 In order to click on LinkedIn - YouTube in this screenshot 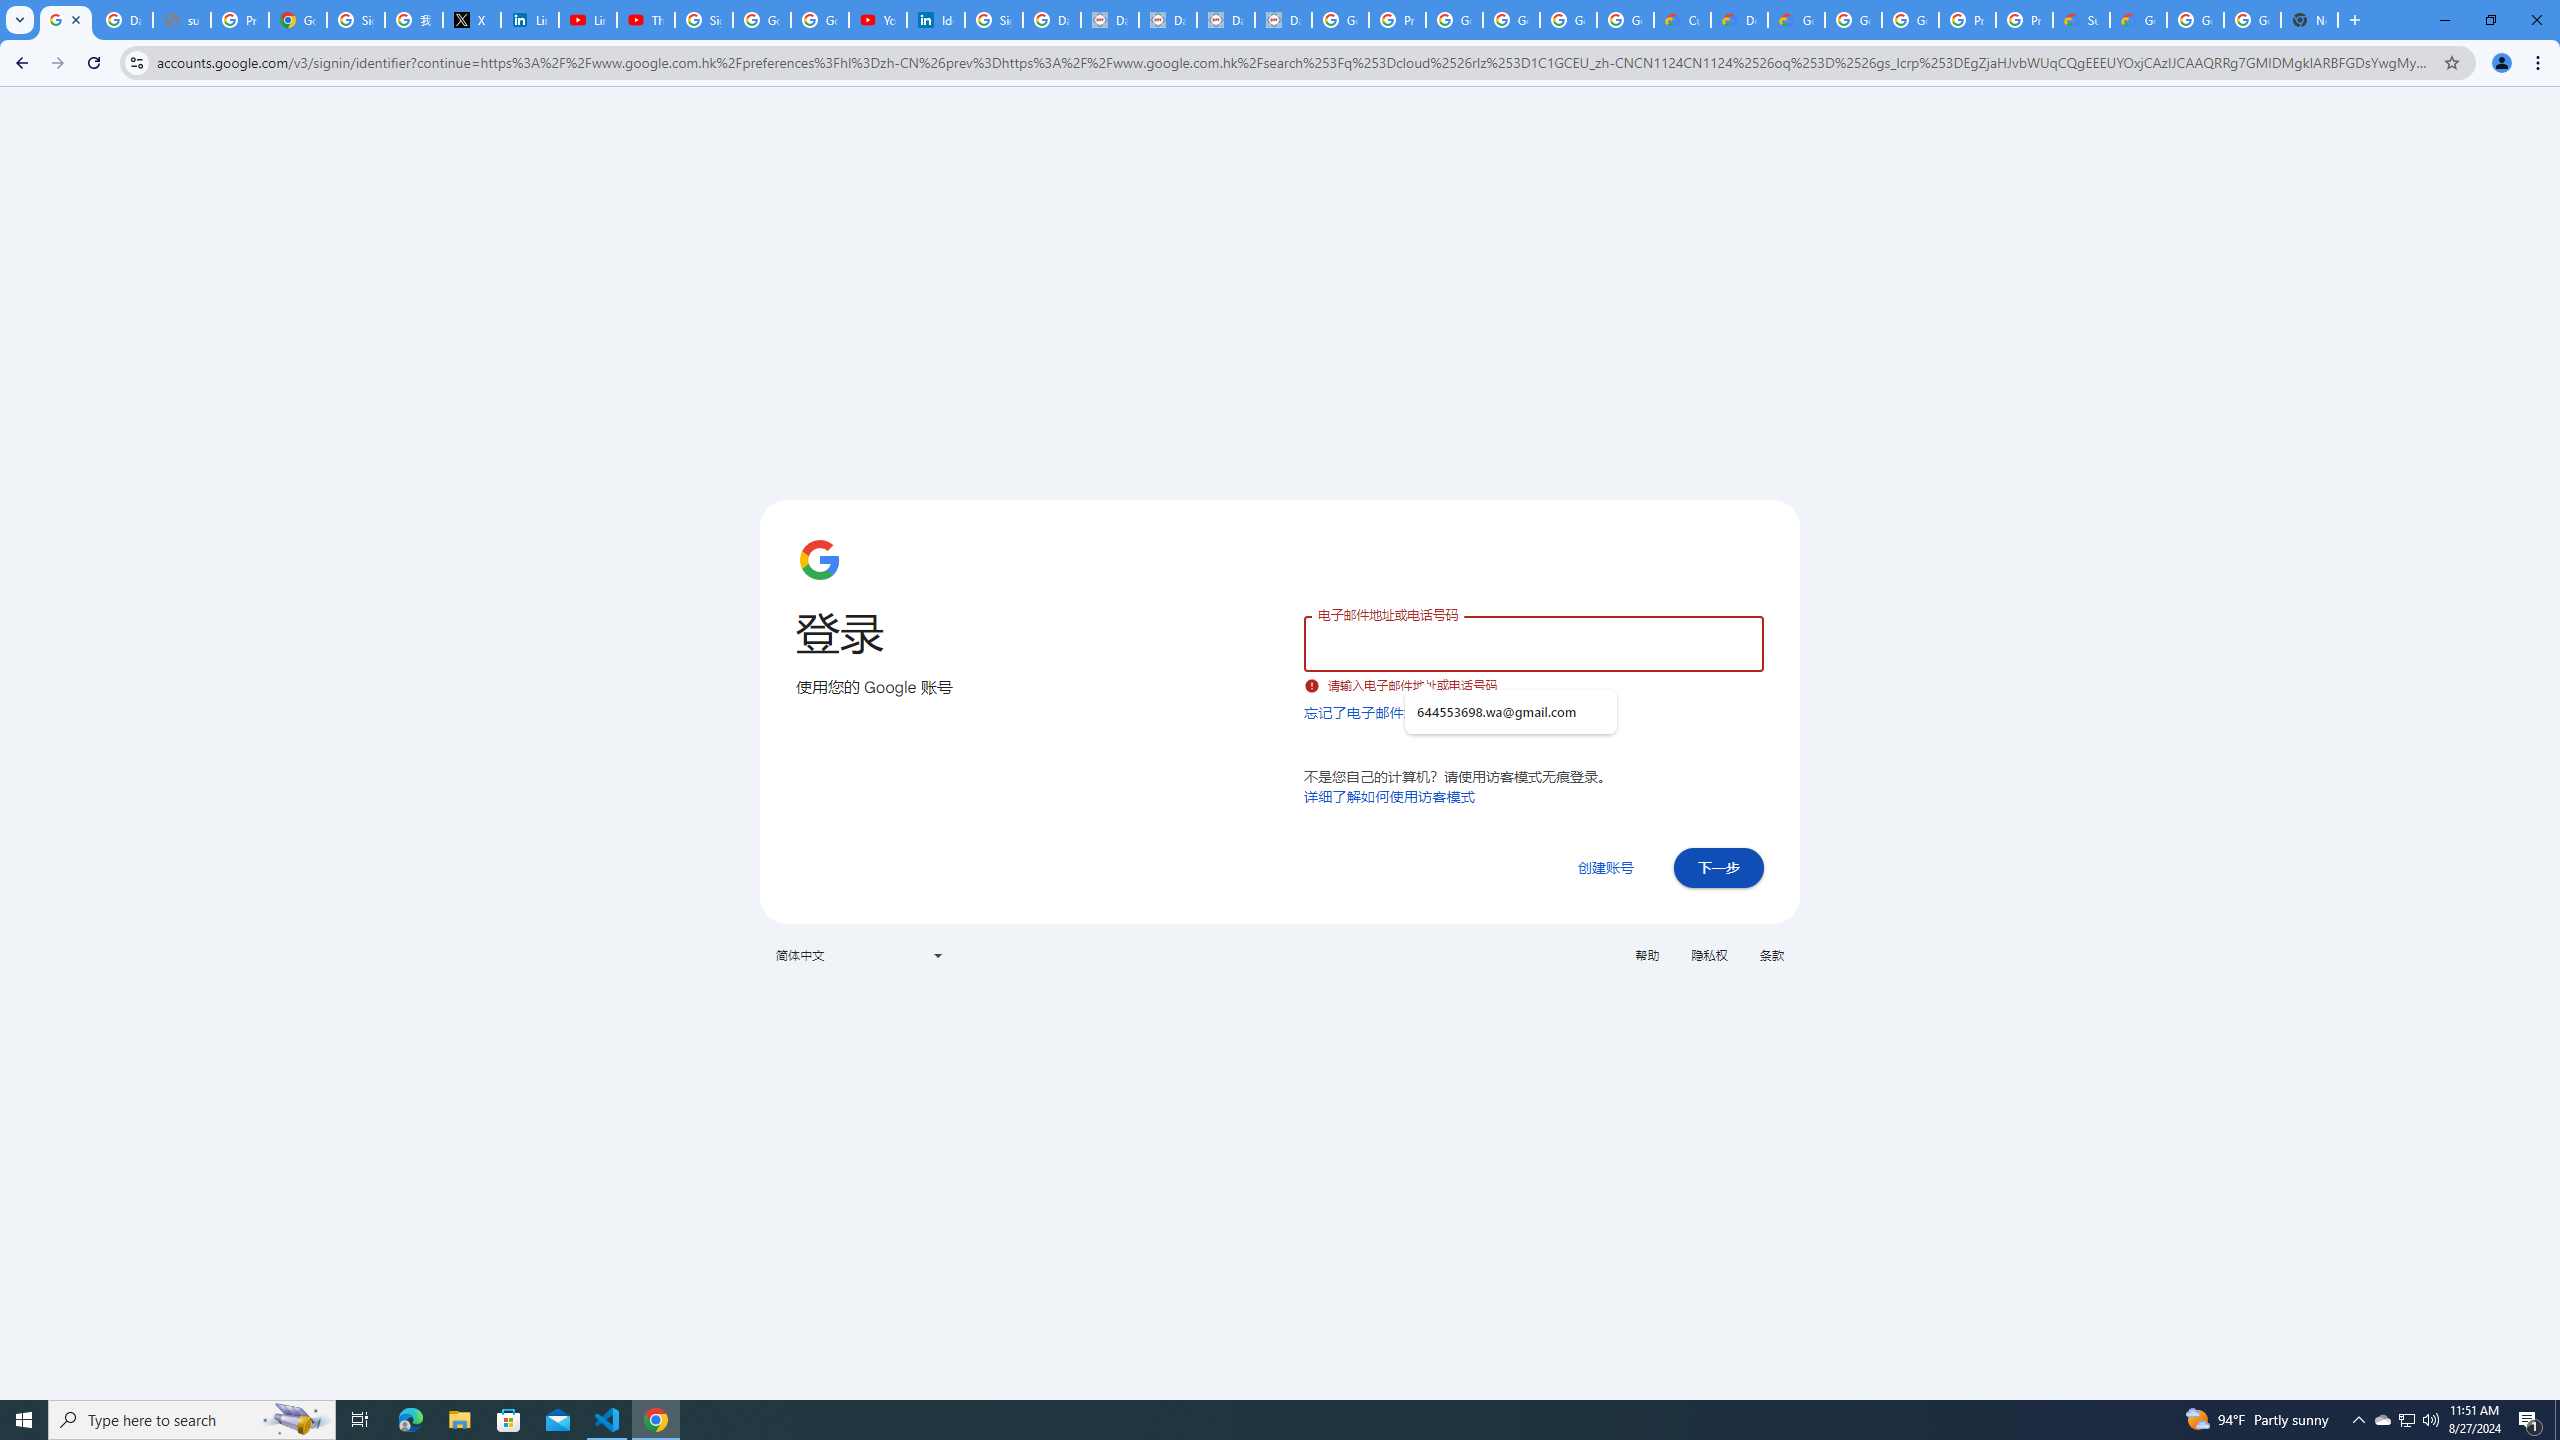, I will do `click(588, 20)`.